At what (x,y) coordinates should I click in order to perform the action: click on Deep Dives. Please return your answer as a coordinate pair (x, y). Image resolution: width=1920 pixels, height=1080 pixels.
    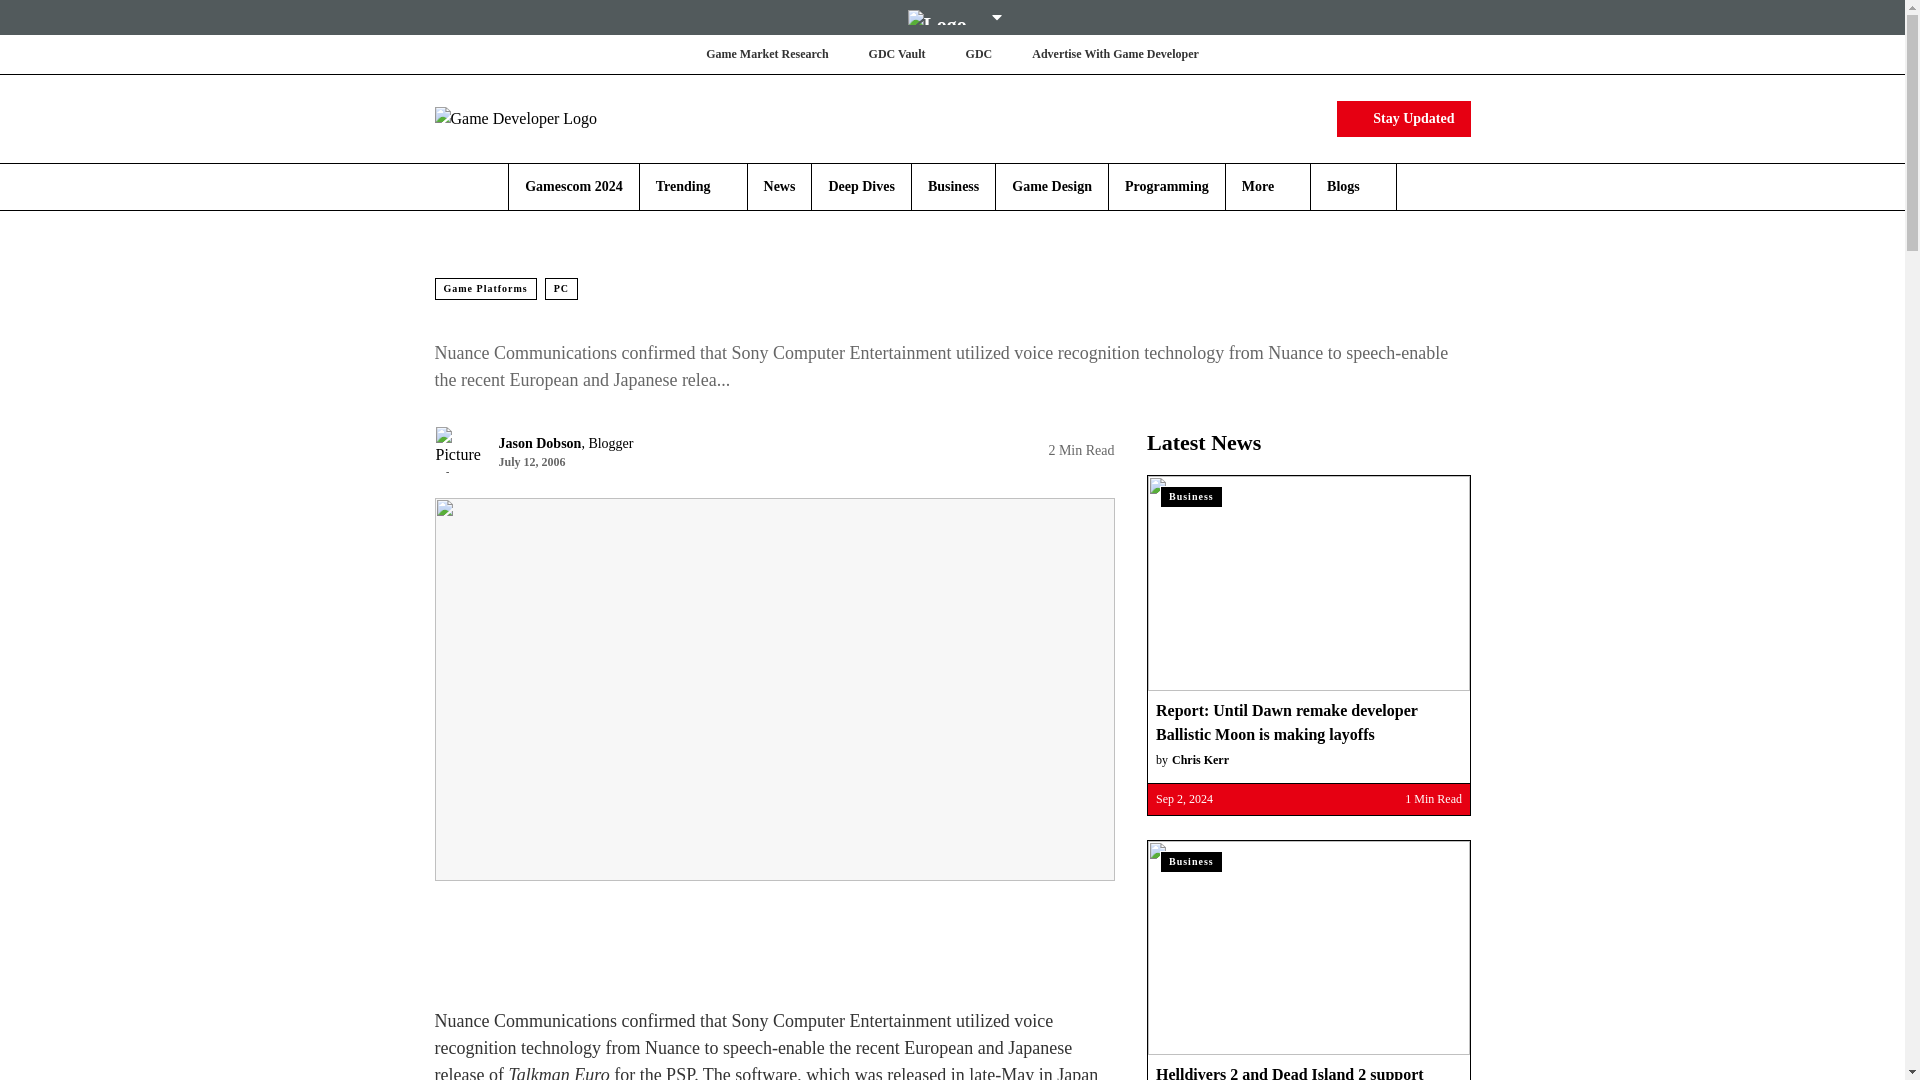
    Looking at the image, I should click on (860, 186).